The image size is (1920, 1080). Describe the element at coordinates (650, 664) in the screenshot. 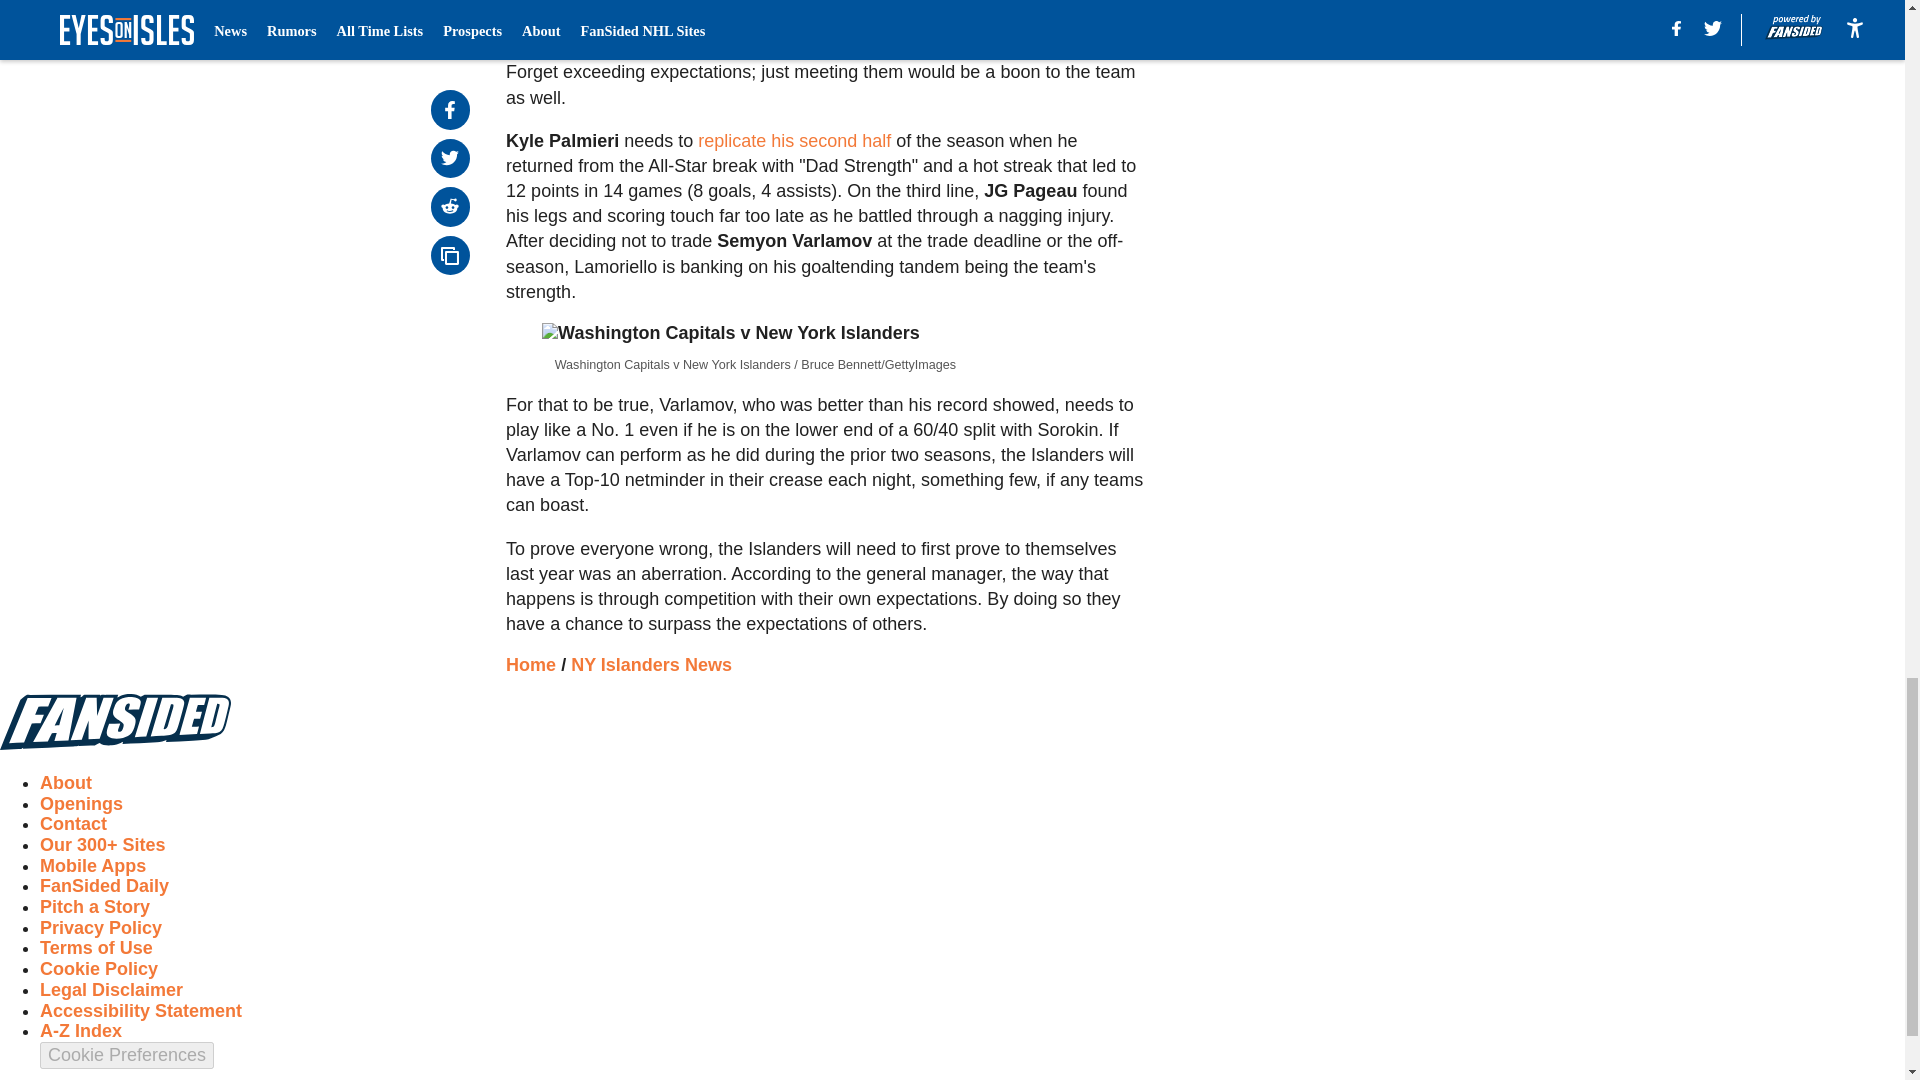

I see `NY Islanders News` at that location.